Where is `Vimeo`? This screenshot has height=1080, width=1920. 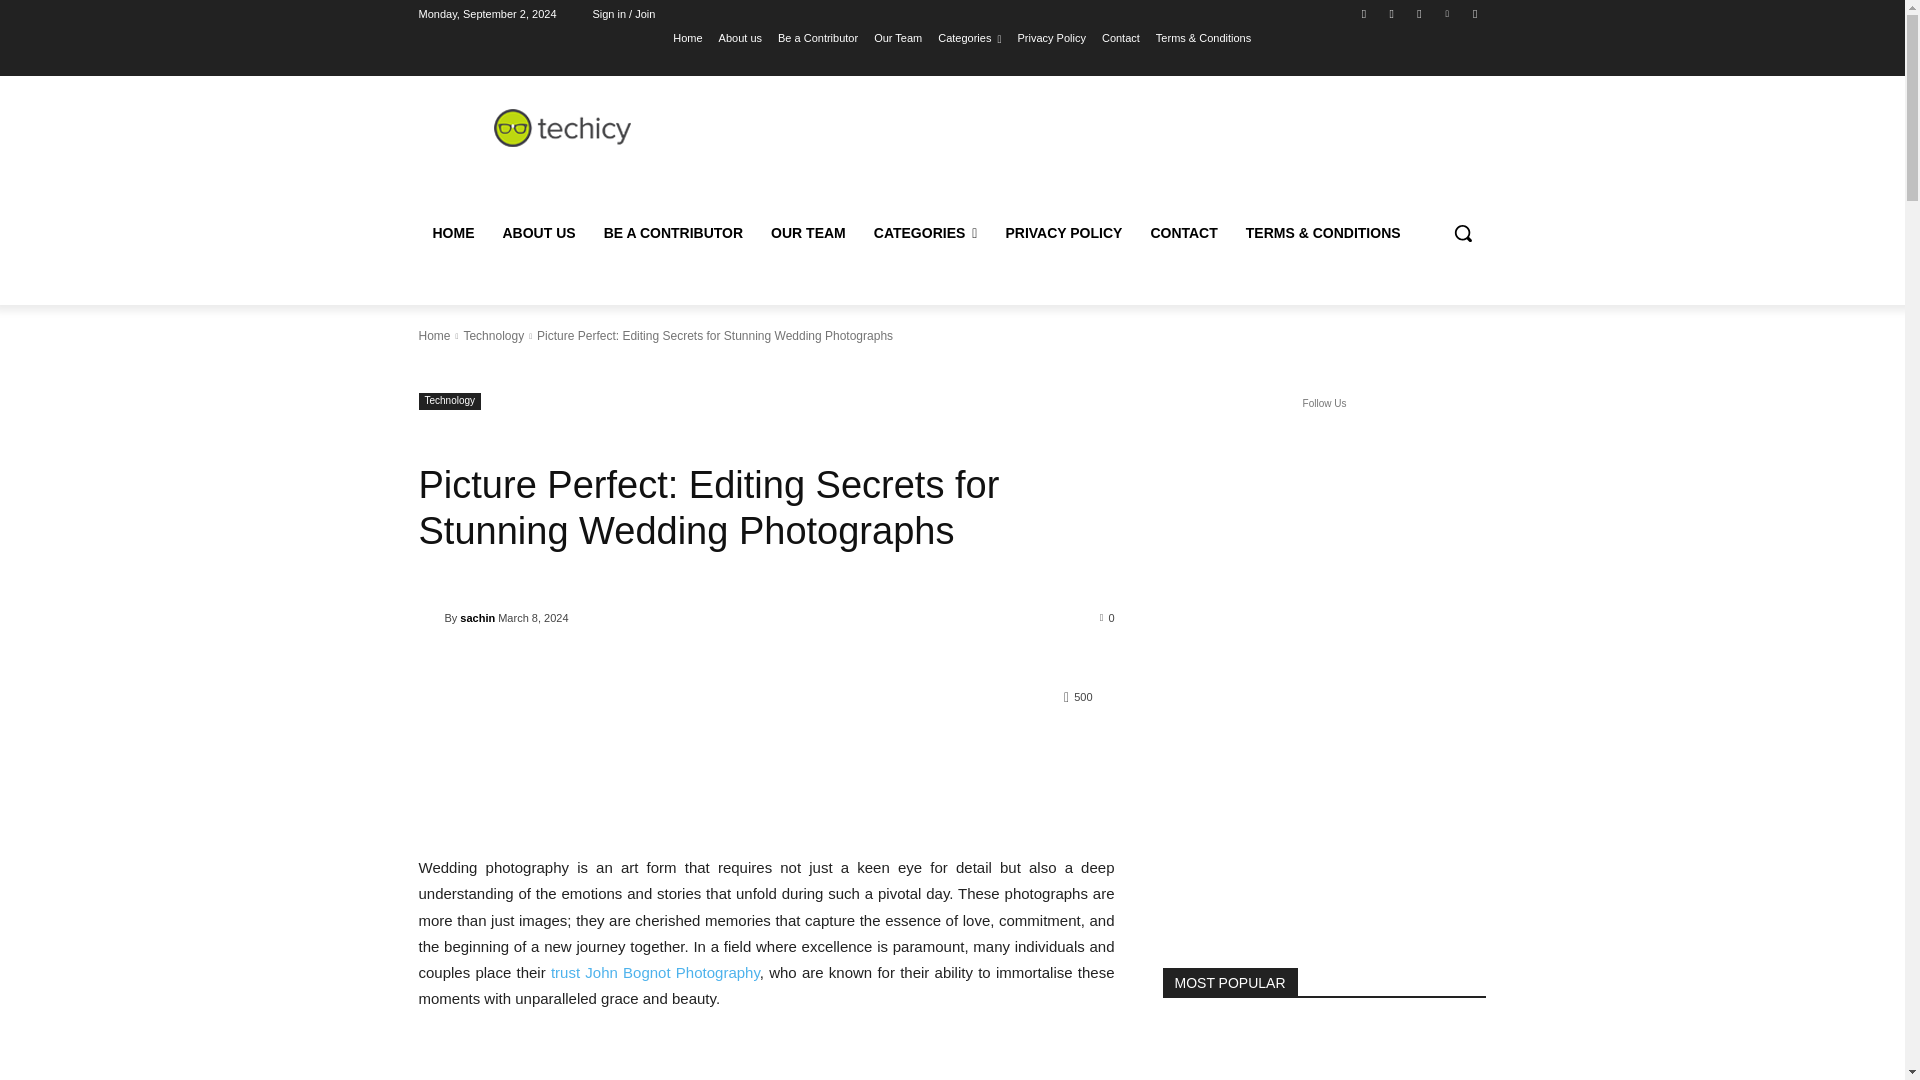
Vimeo is located at coordinates (1448, 13).